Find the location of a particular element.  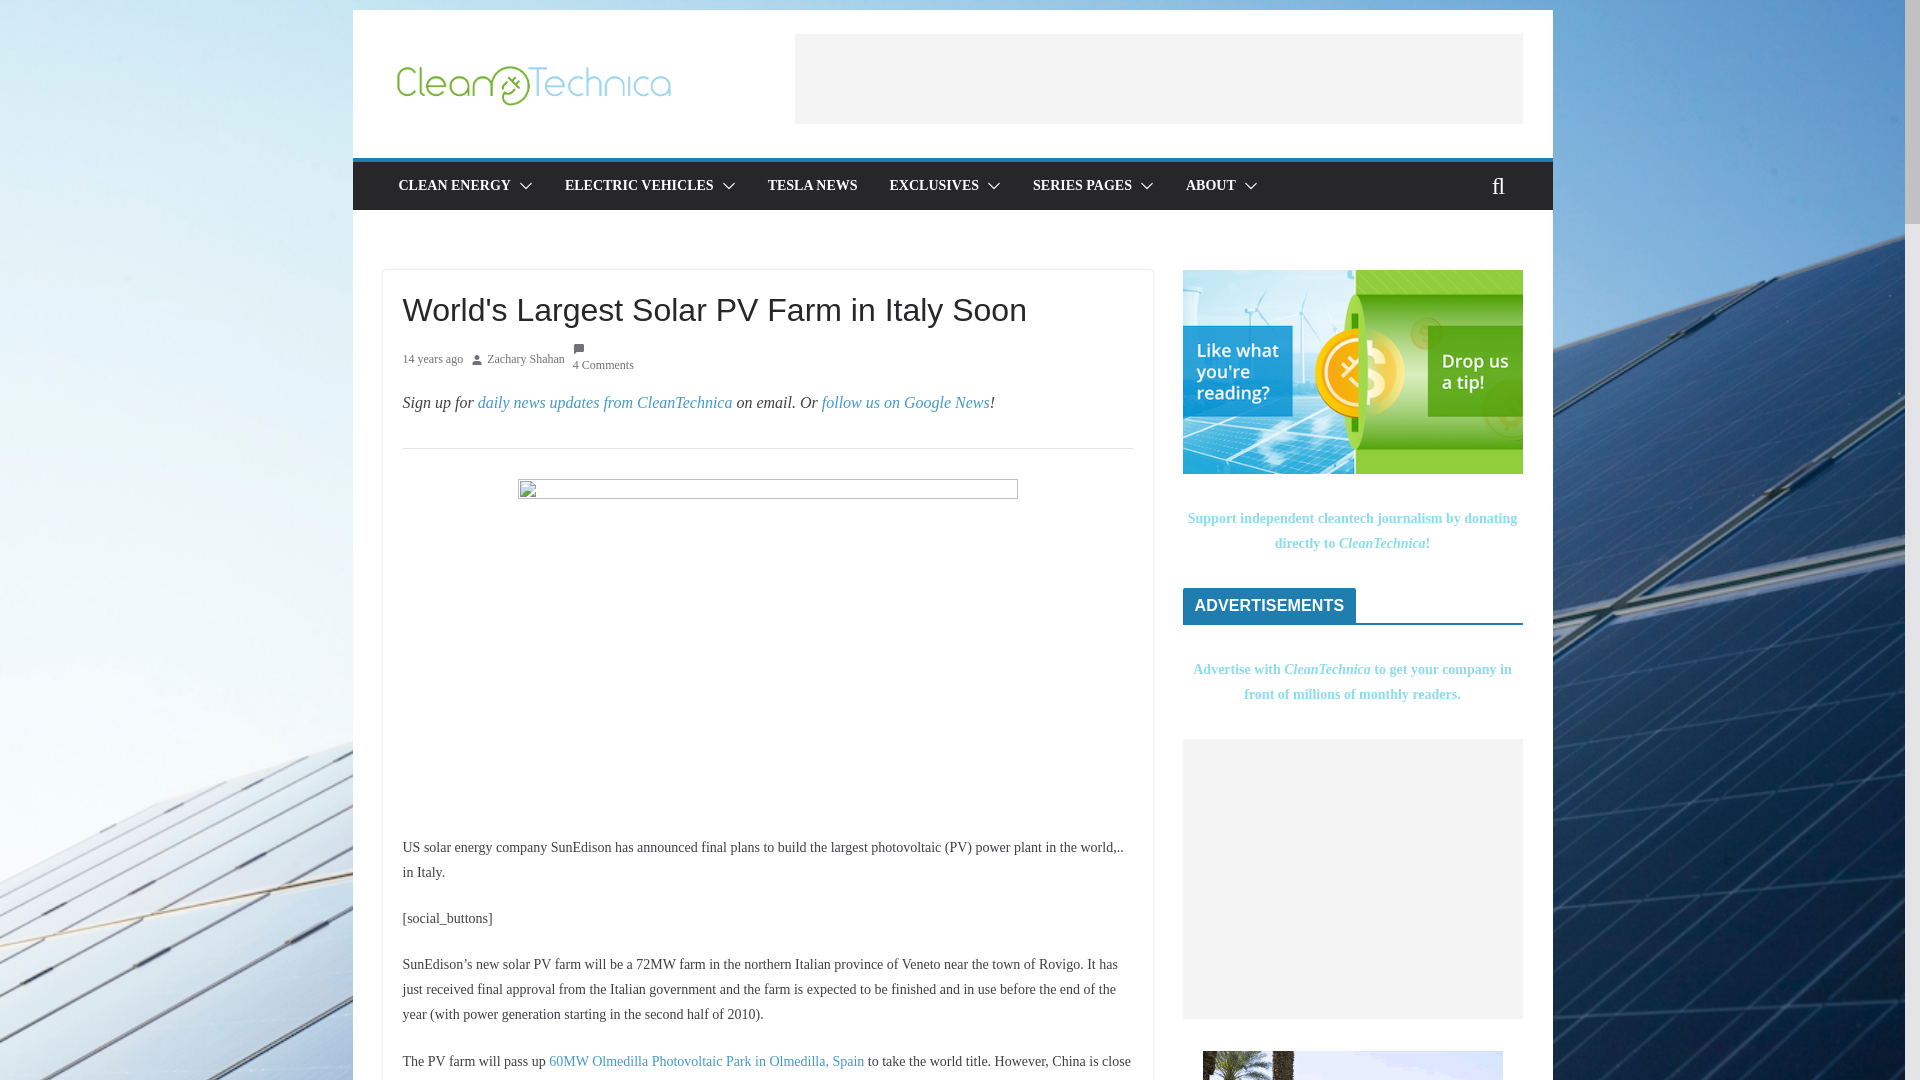

EXCLUSIVES is located at coordinates (934, 185).